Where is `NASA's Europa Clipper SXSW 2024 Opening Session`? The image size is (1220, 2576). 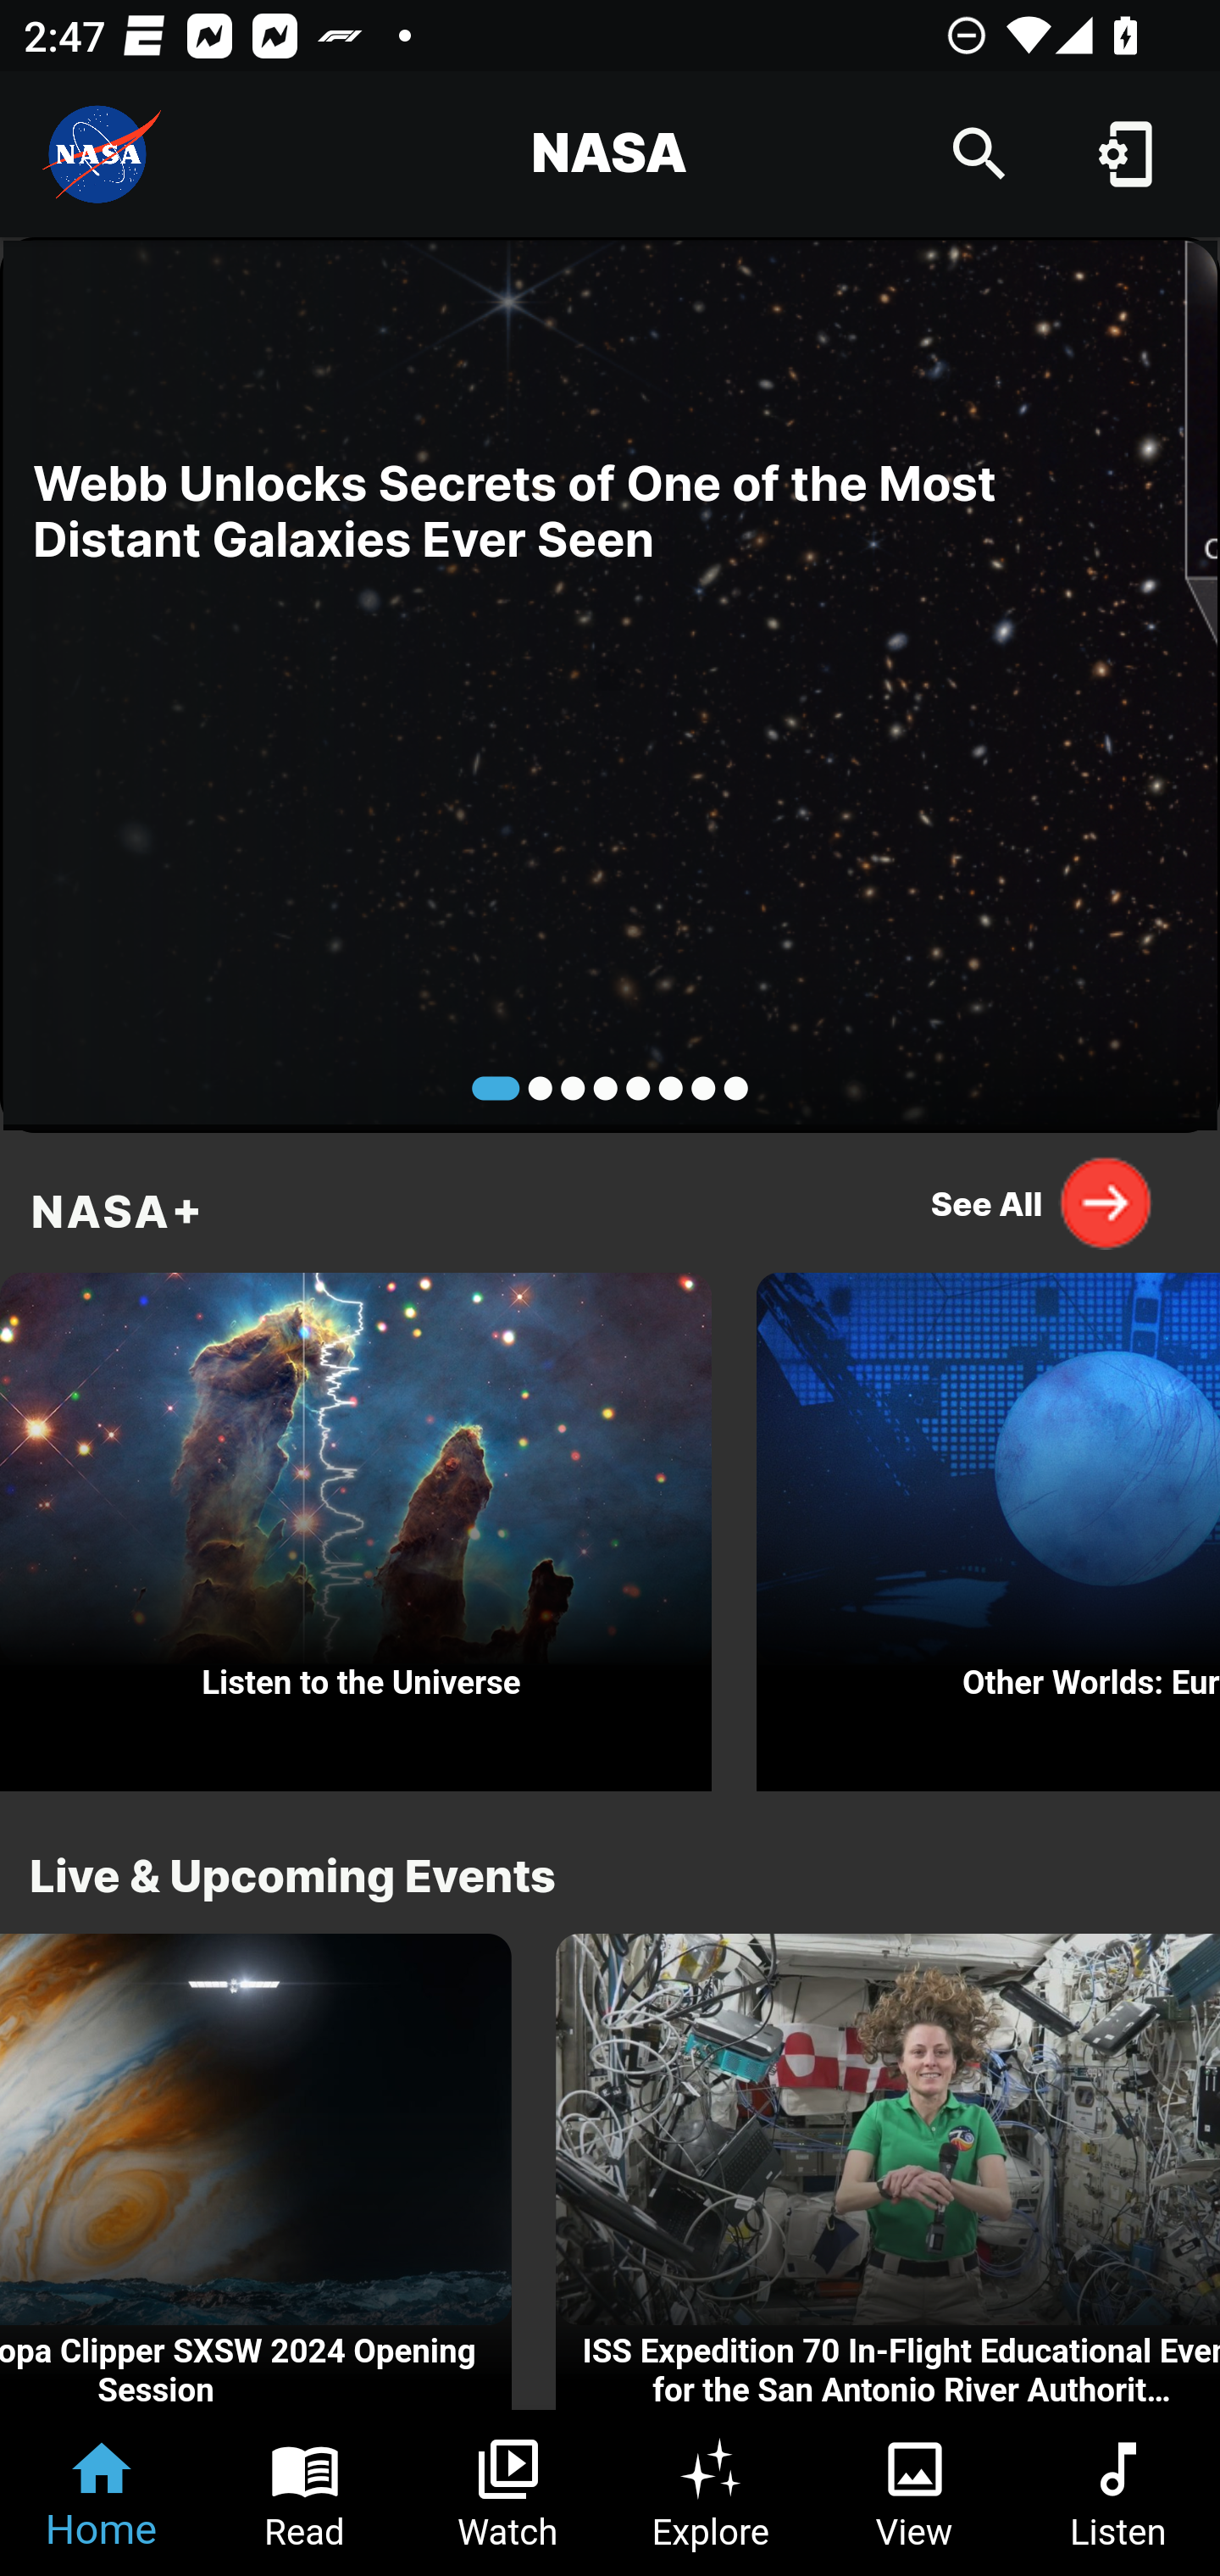 NASA's Europa Clipper SXSW 2024 Opening Session is located at coordinates (256, 2173).